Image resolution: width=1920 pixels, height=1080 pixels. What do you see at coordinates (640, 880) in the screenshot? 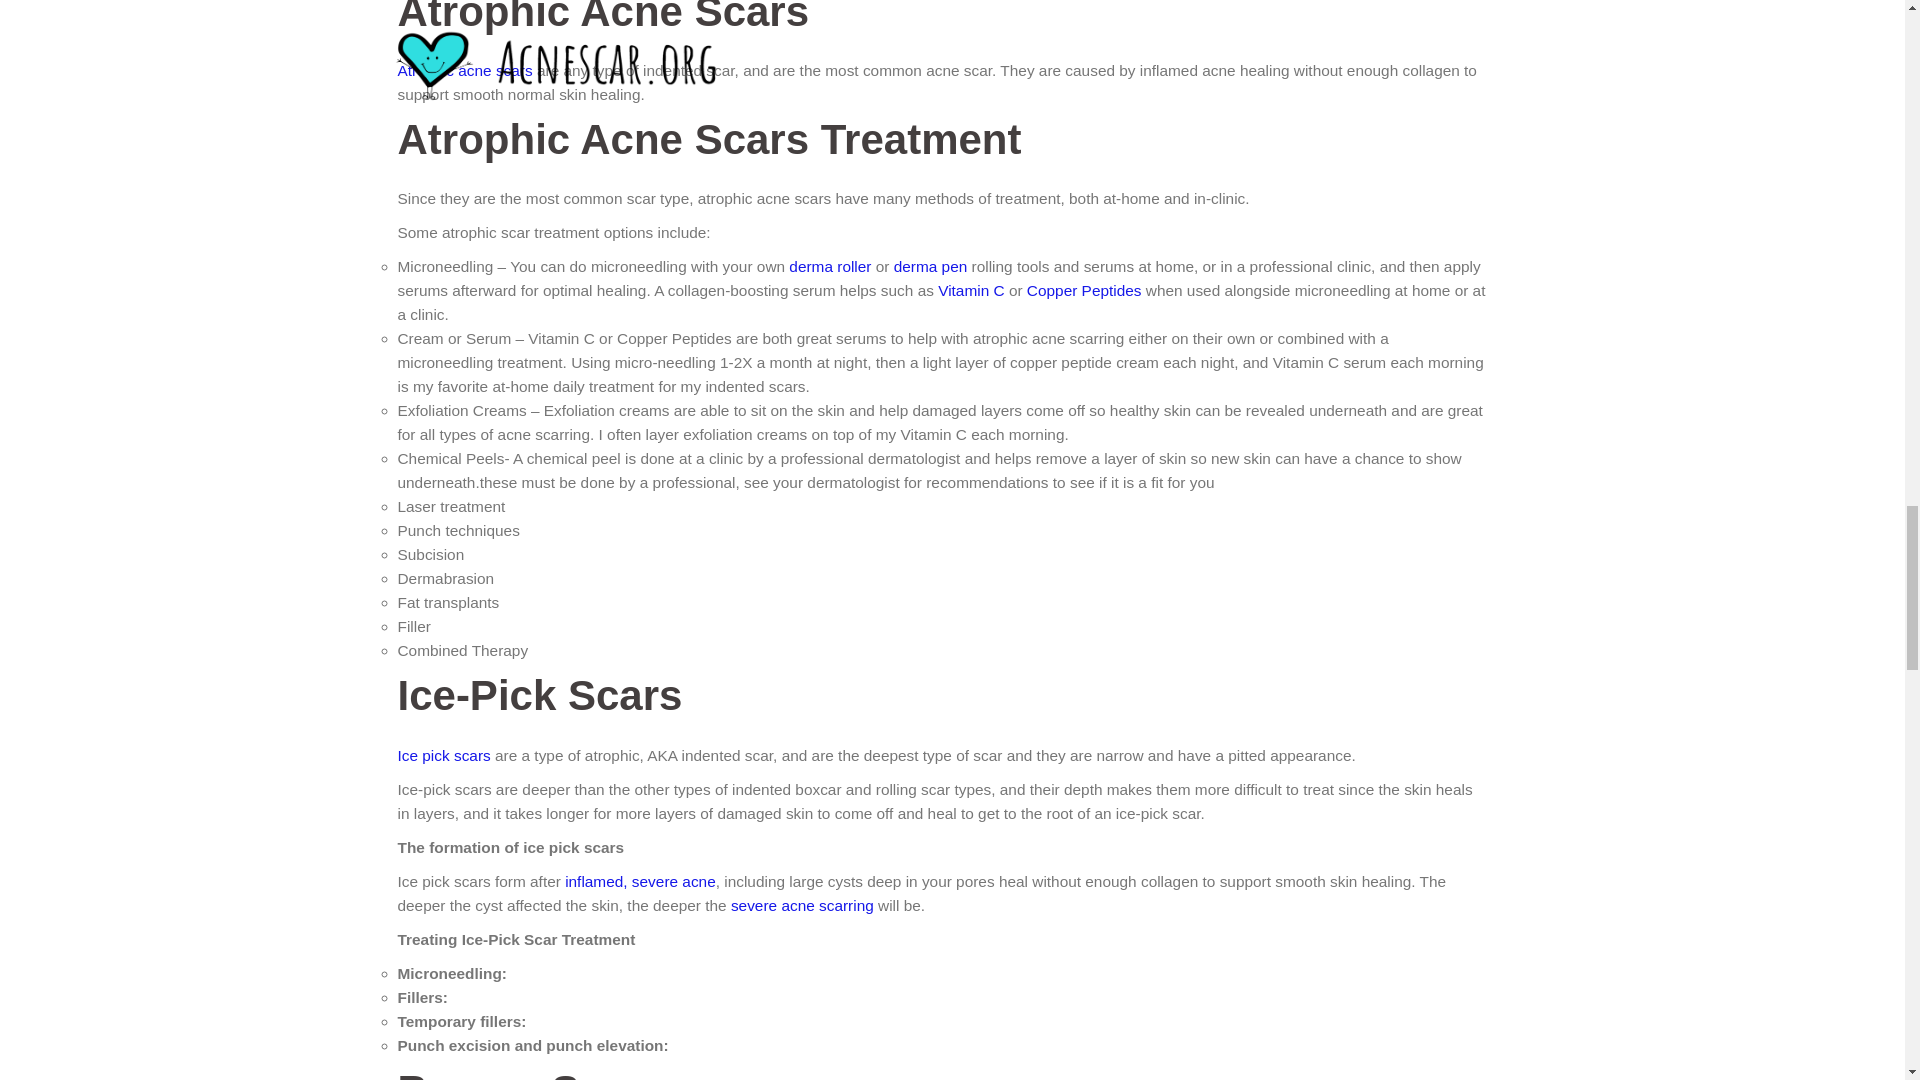
I see `inflamed, severe acne` at bounding box center [640, 880].